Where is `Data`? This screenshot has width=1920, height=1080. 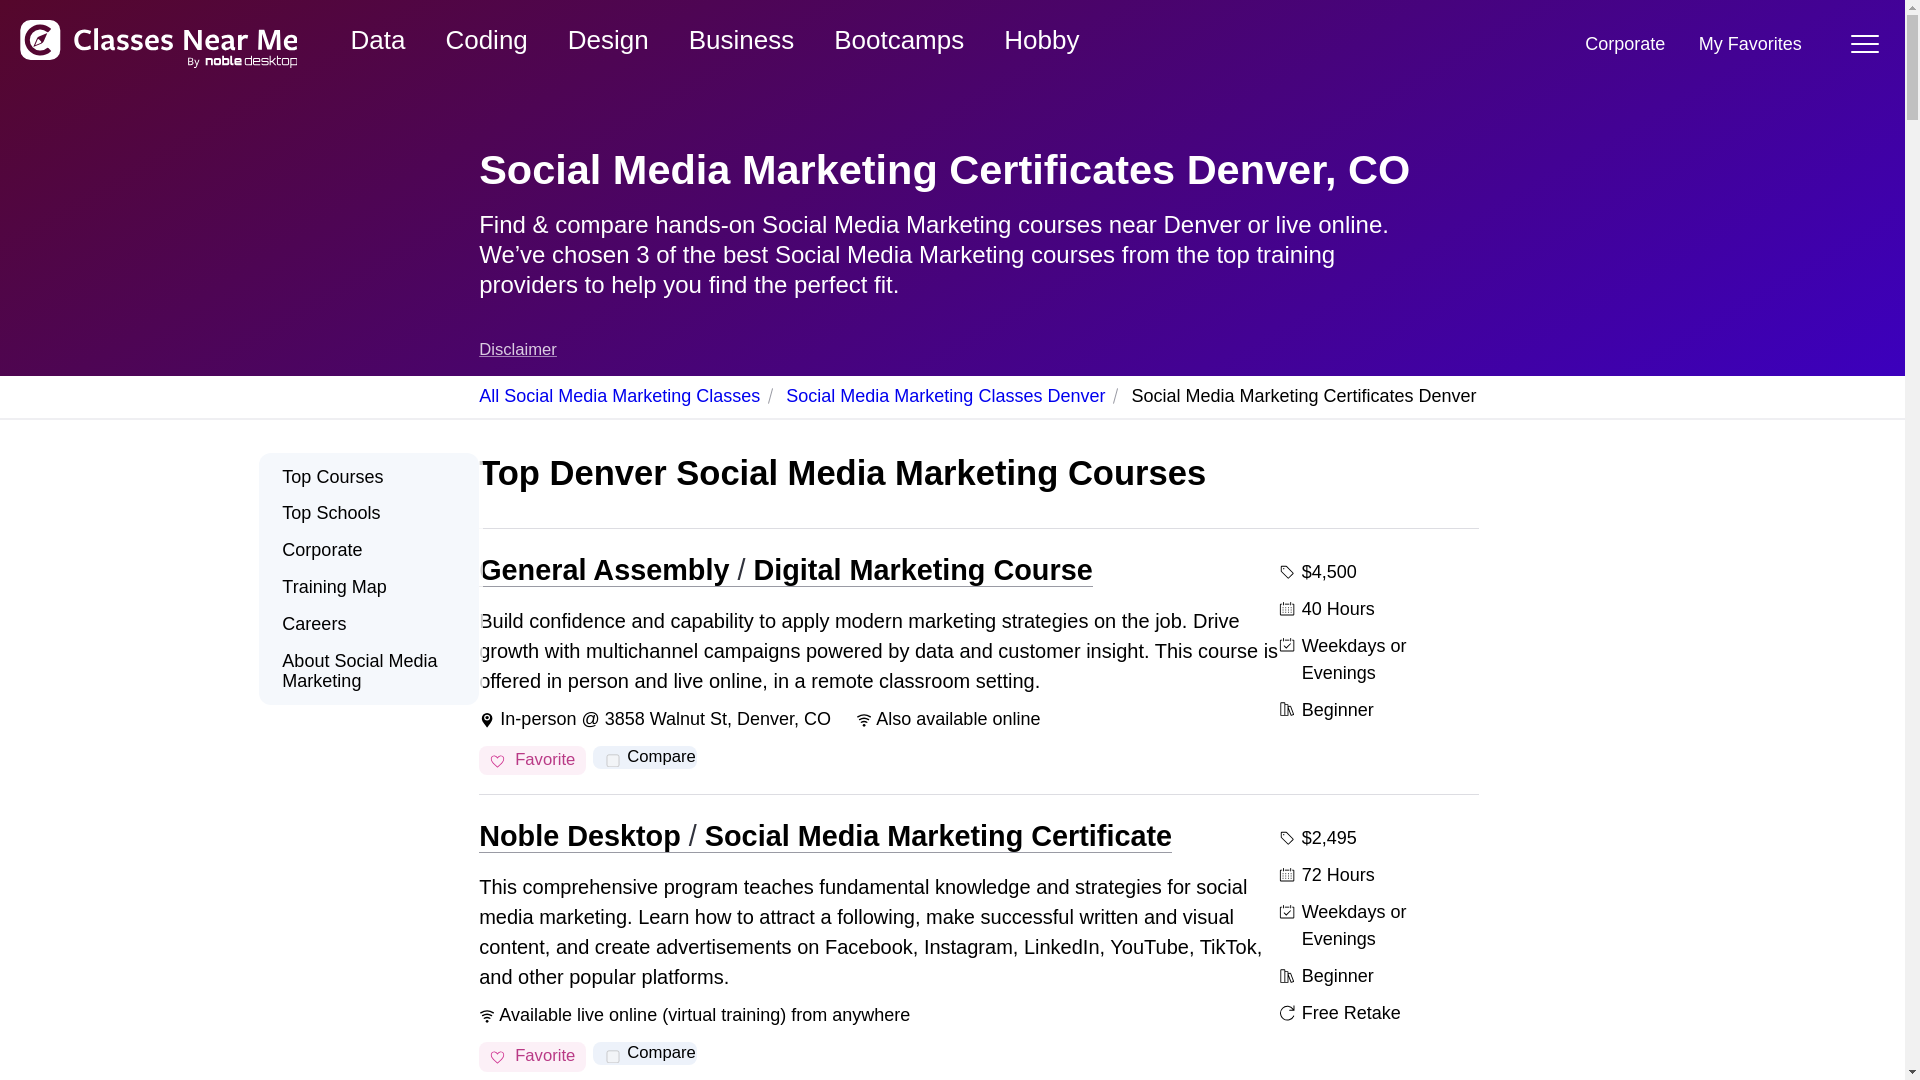 Data is located at coordinates (378, 40).